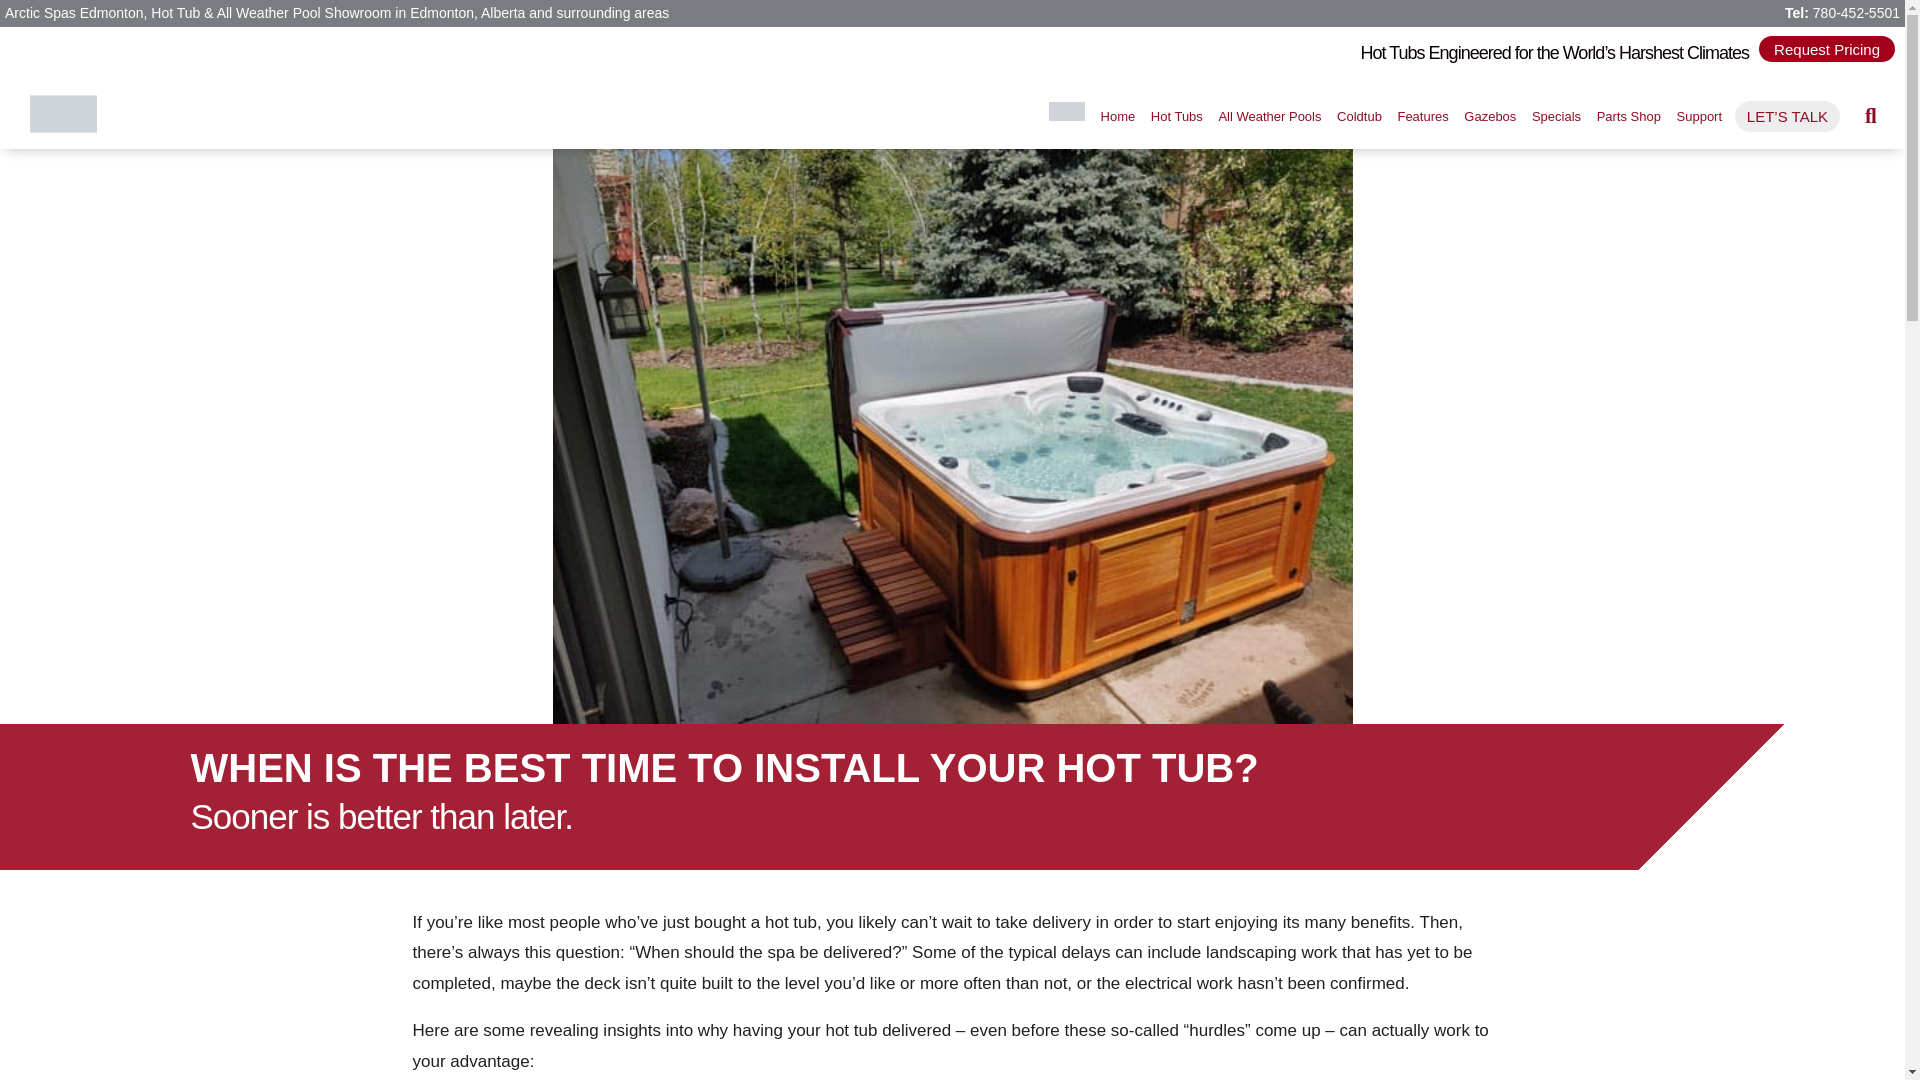  What do you see at coordinates (1698, 116) in the screenshot?
I see `Support` at bounding box center [1698, 116].